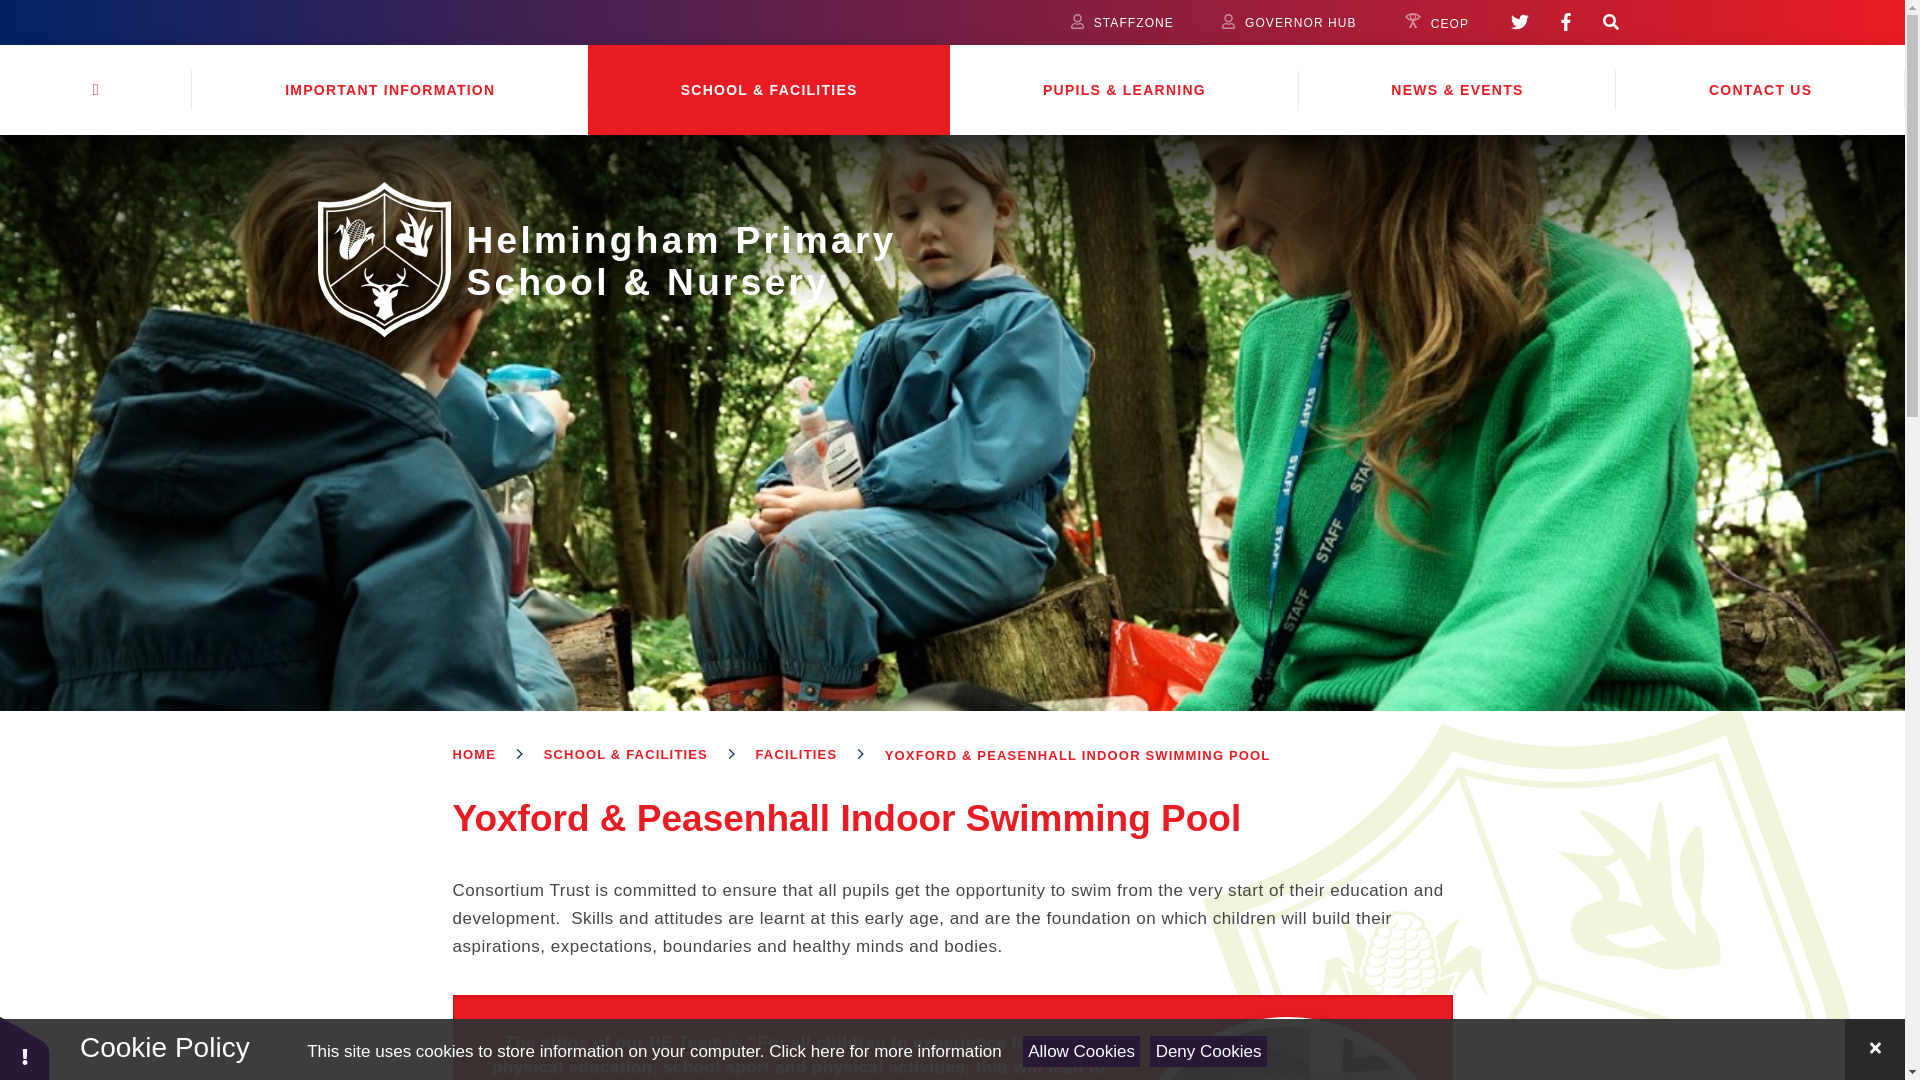 The width and height of the screenshot is (1920, 1080). What do you see at coordinates (1208, 1051) in the screenshot?
I see `Deny Cookies` at bounding box center [1208, 1051].